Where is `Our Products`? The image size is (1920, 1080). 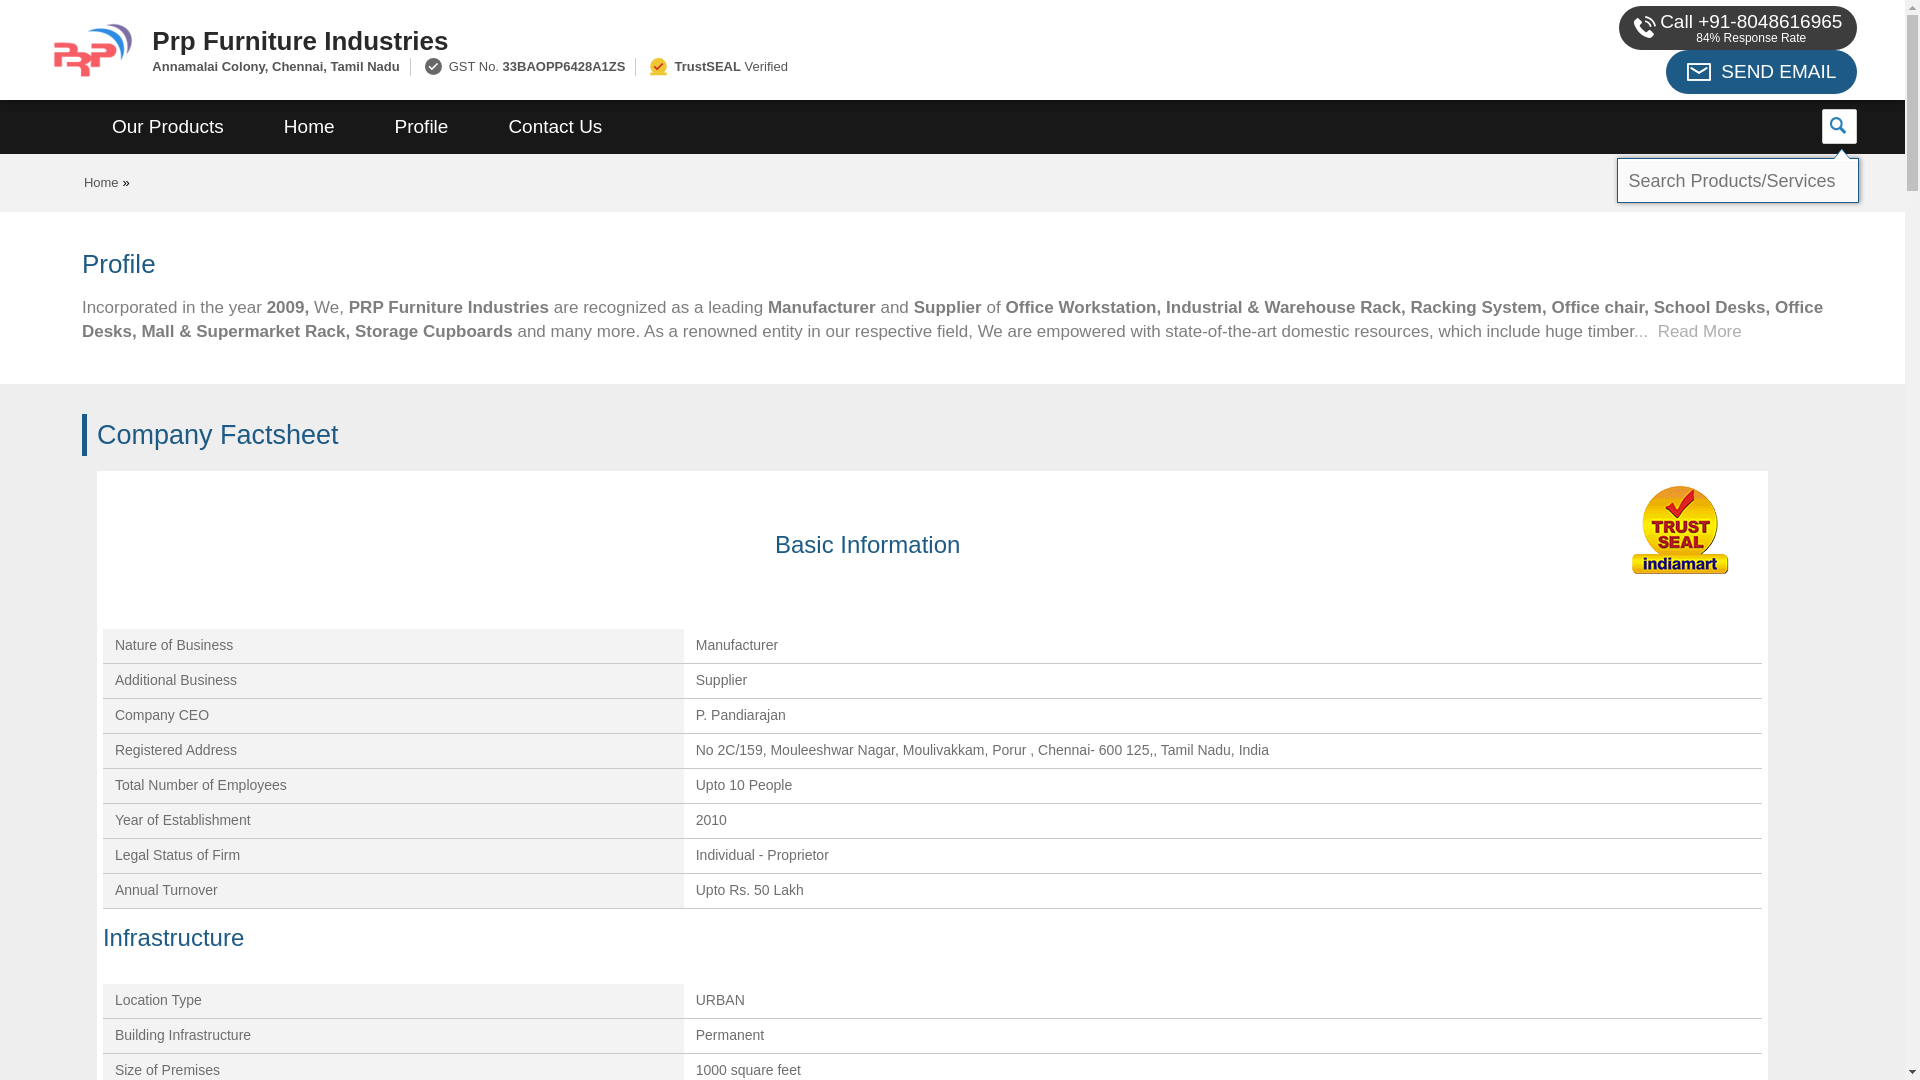 Our Products is located at coordinates (168, 127).